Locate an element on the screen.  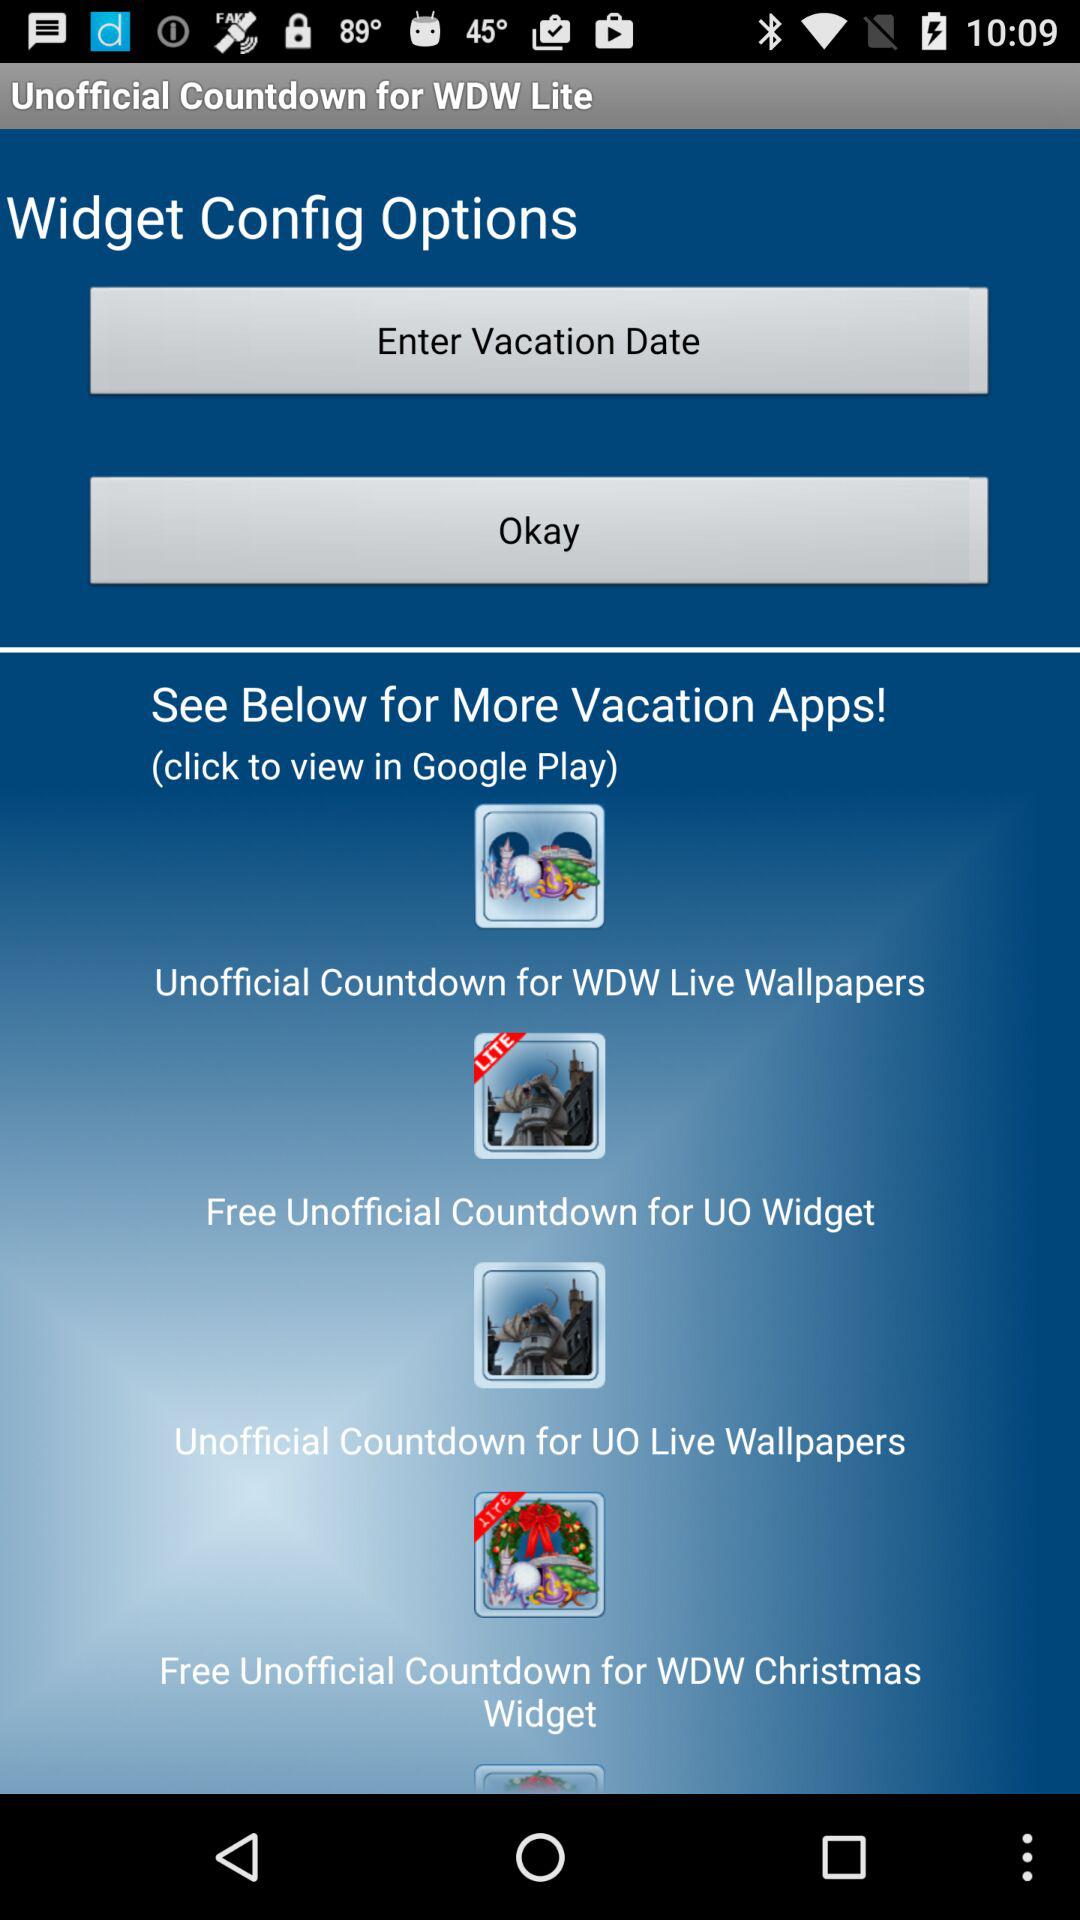
launch the enter vacation date button is located at coordinates (540, 346).